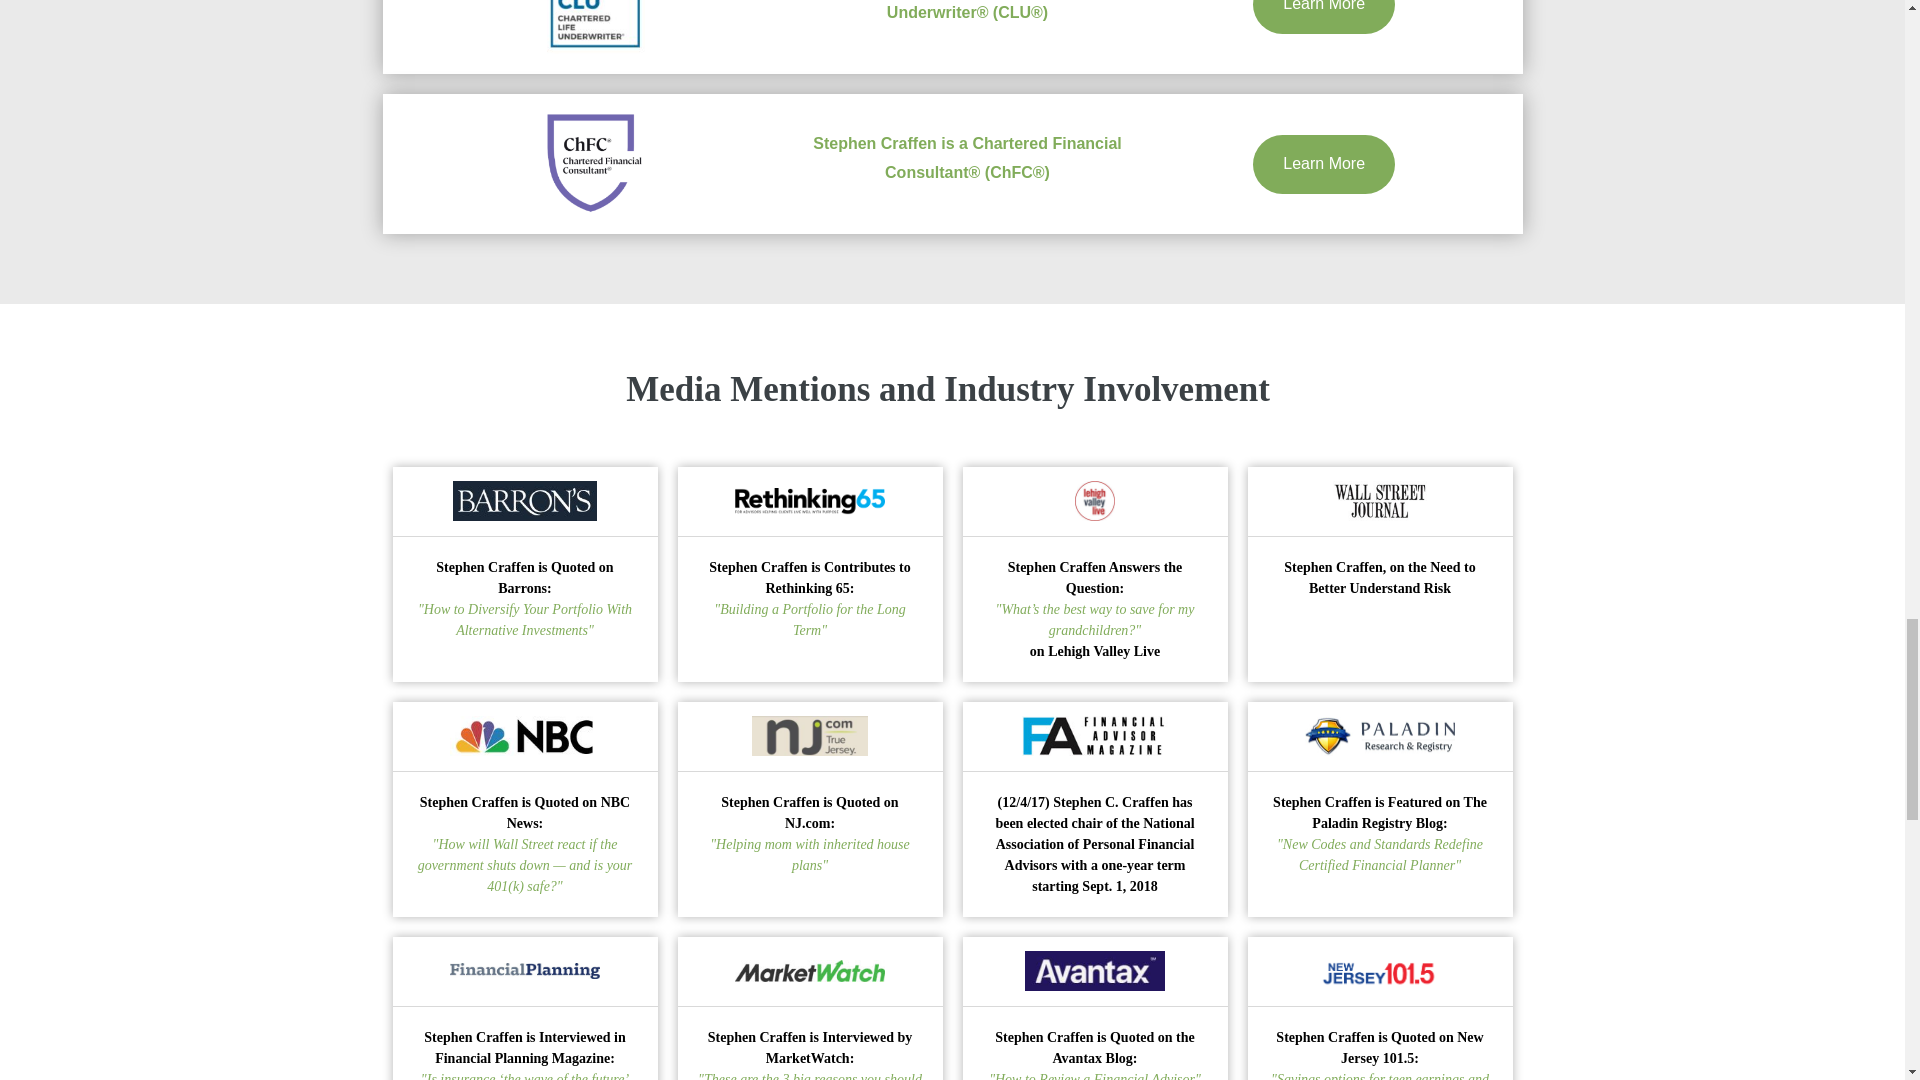  What do you see at coordinates (1379, 500) in the screenshot?
I see `Wall Street Journal` at bounding box center [1379, 500].